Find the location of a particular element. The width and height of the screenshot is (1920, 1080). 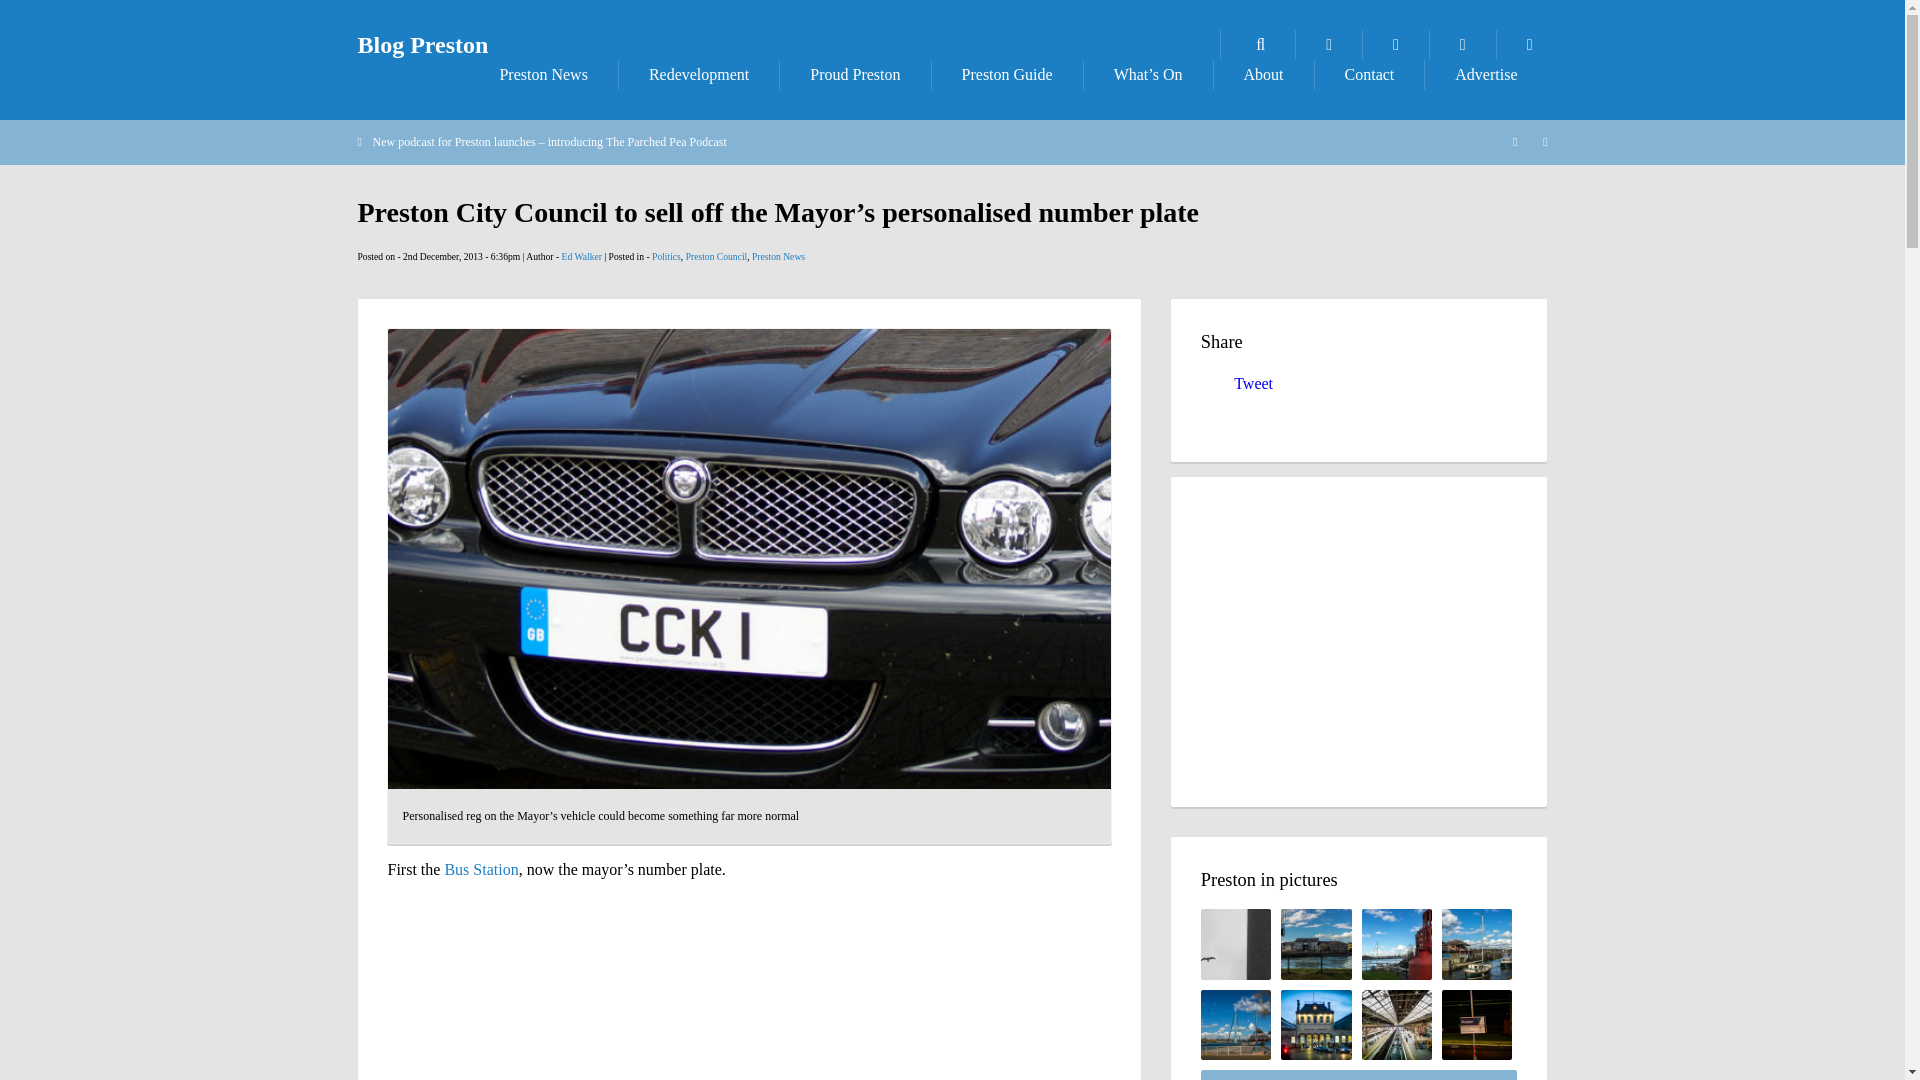

Preston Council is located at coordinates (716, 256).